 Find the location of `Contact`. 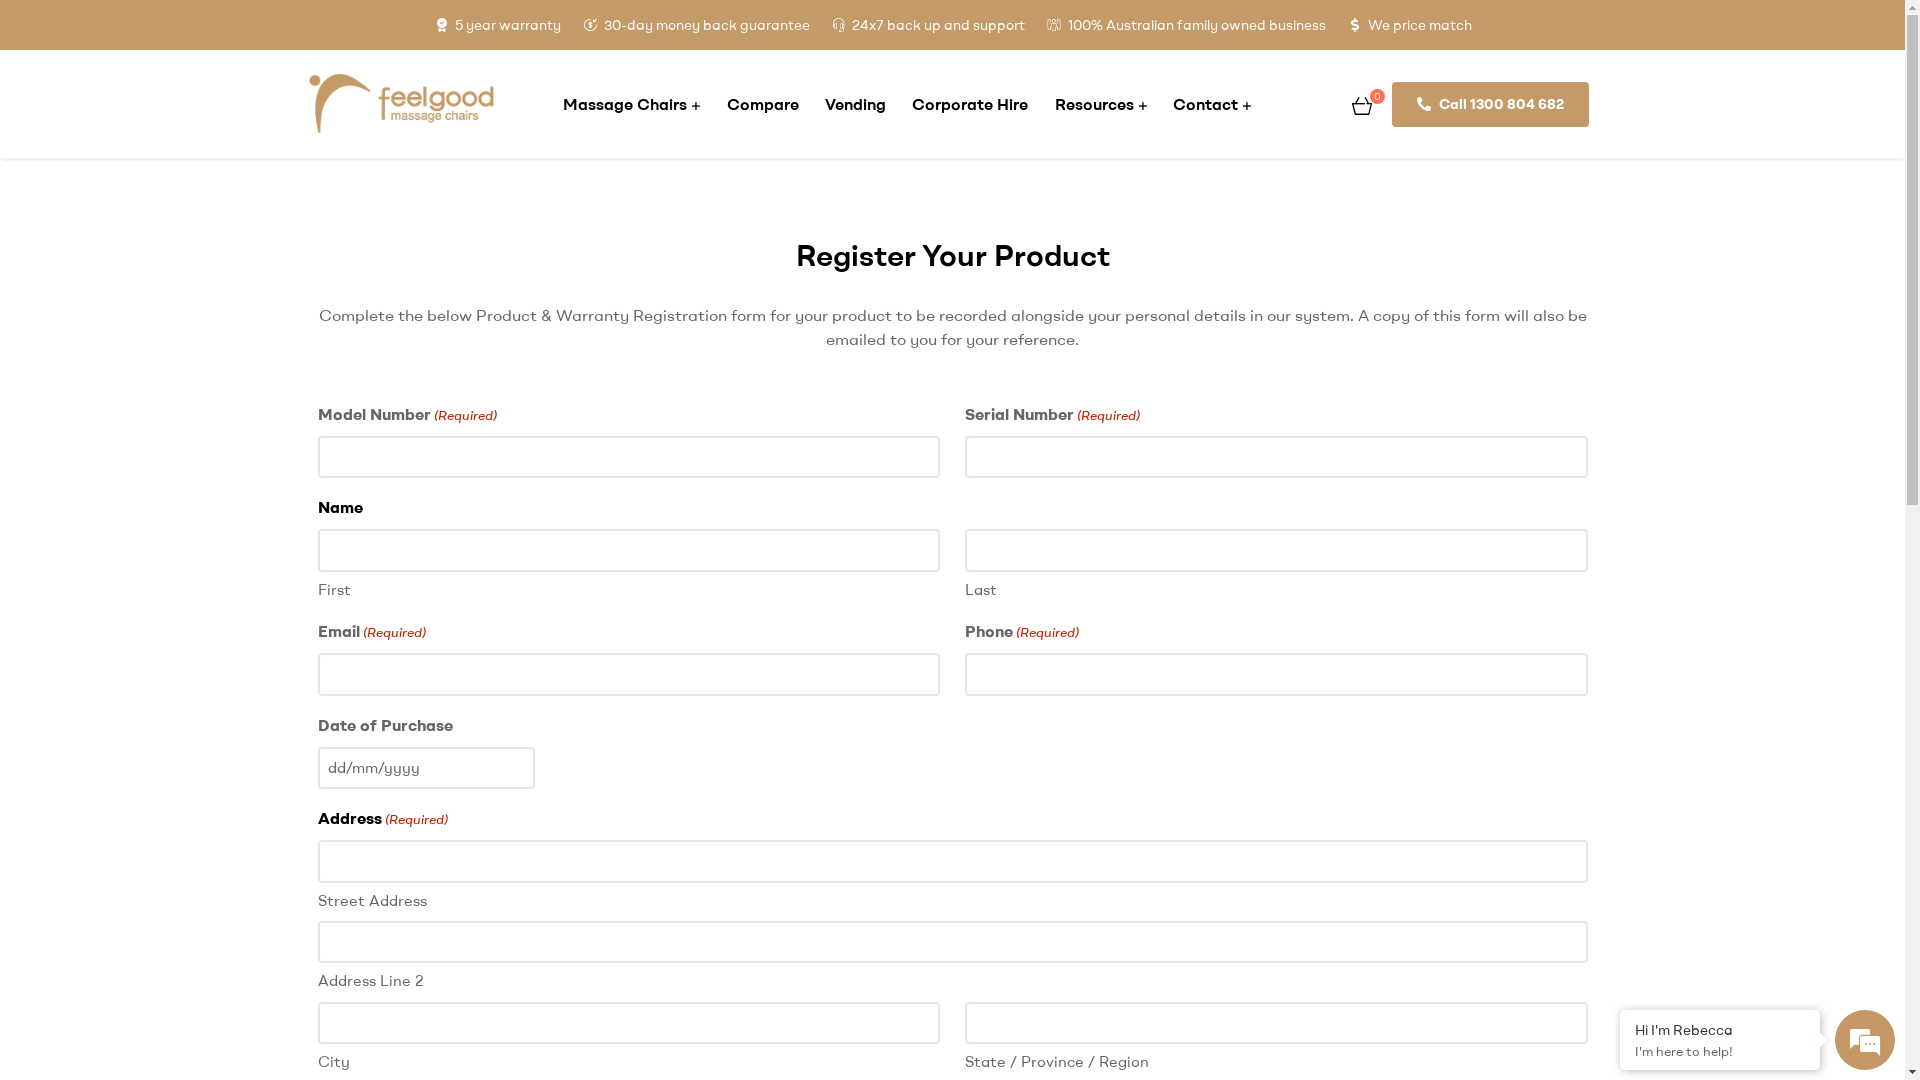

Contact is located at coordinates (1212, 104).